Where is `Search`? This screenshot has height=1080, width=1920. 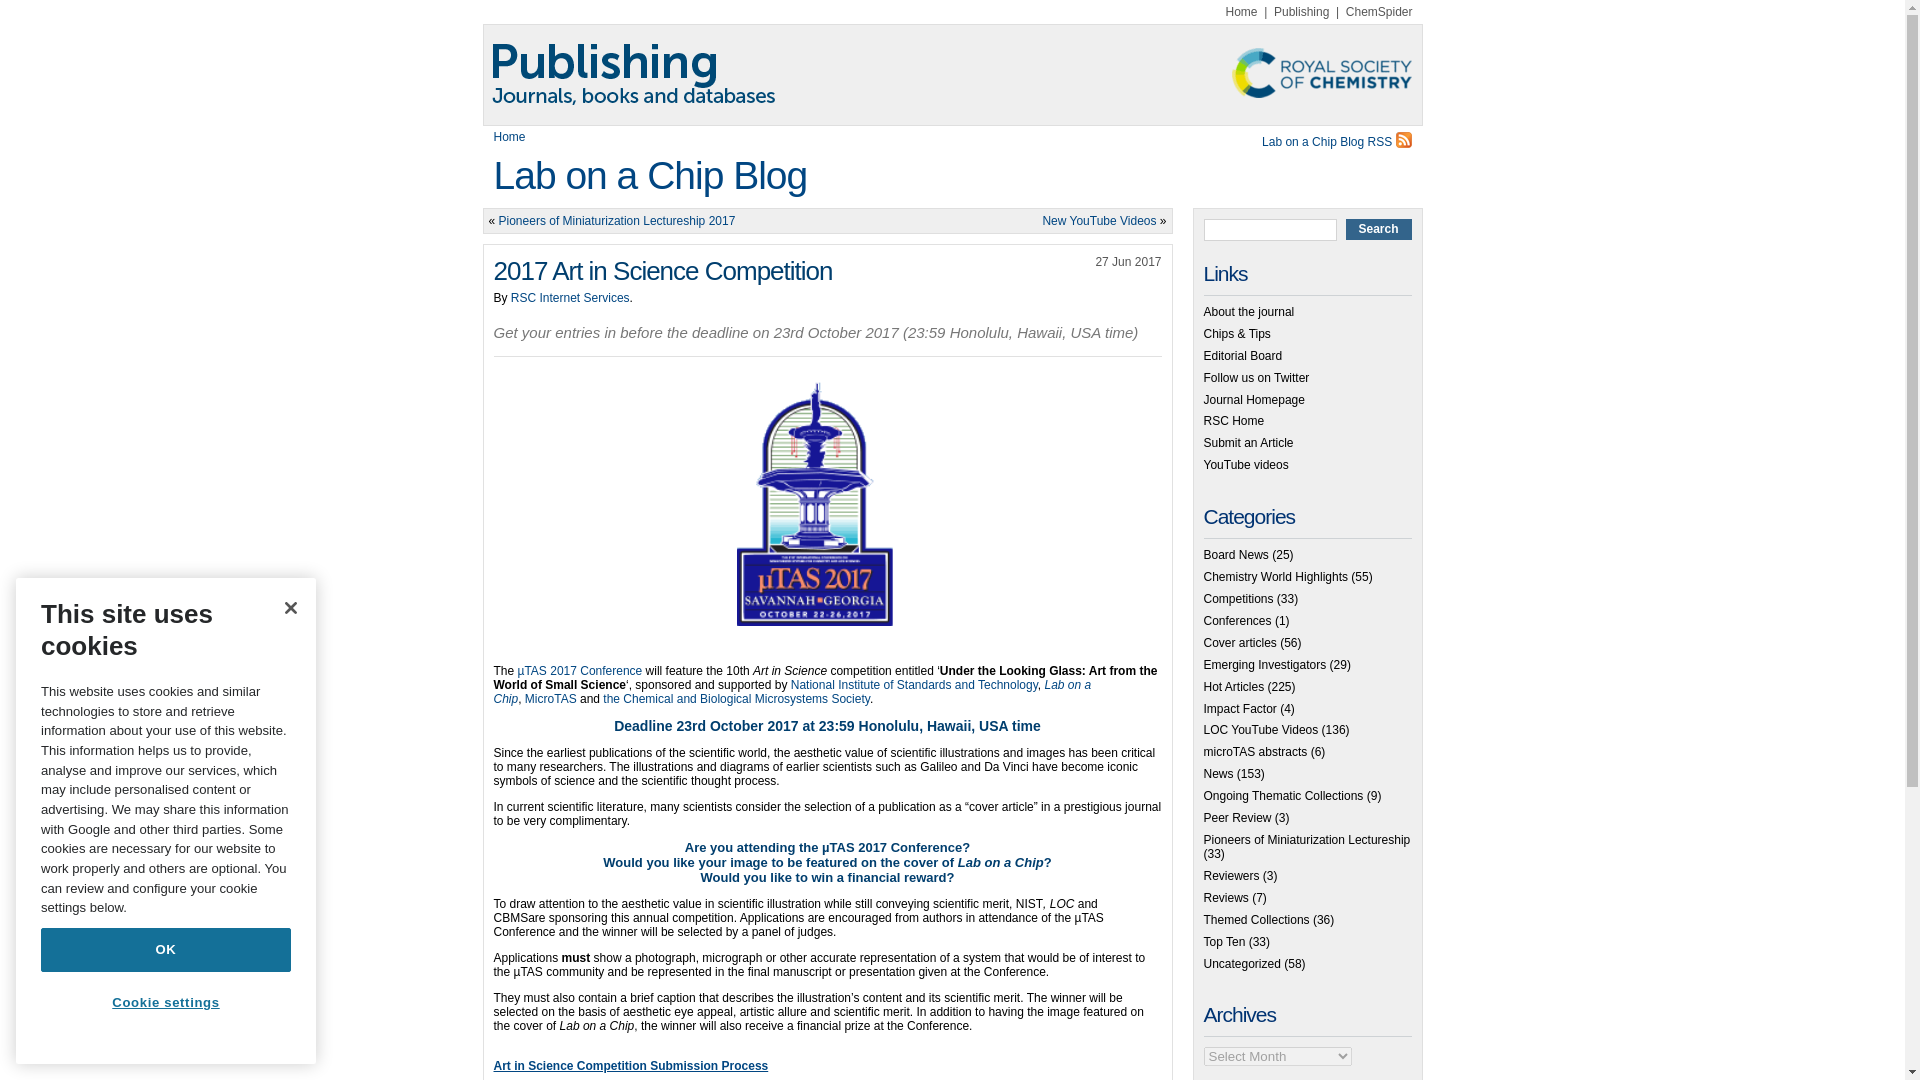
Search is located at coordinates (1378, 229).